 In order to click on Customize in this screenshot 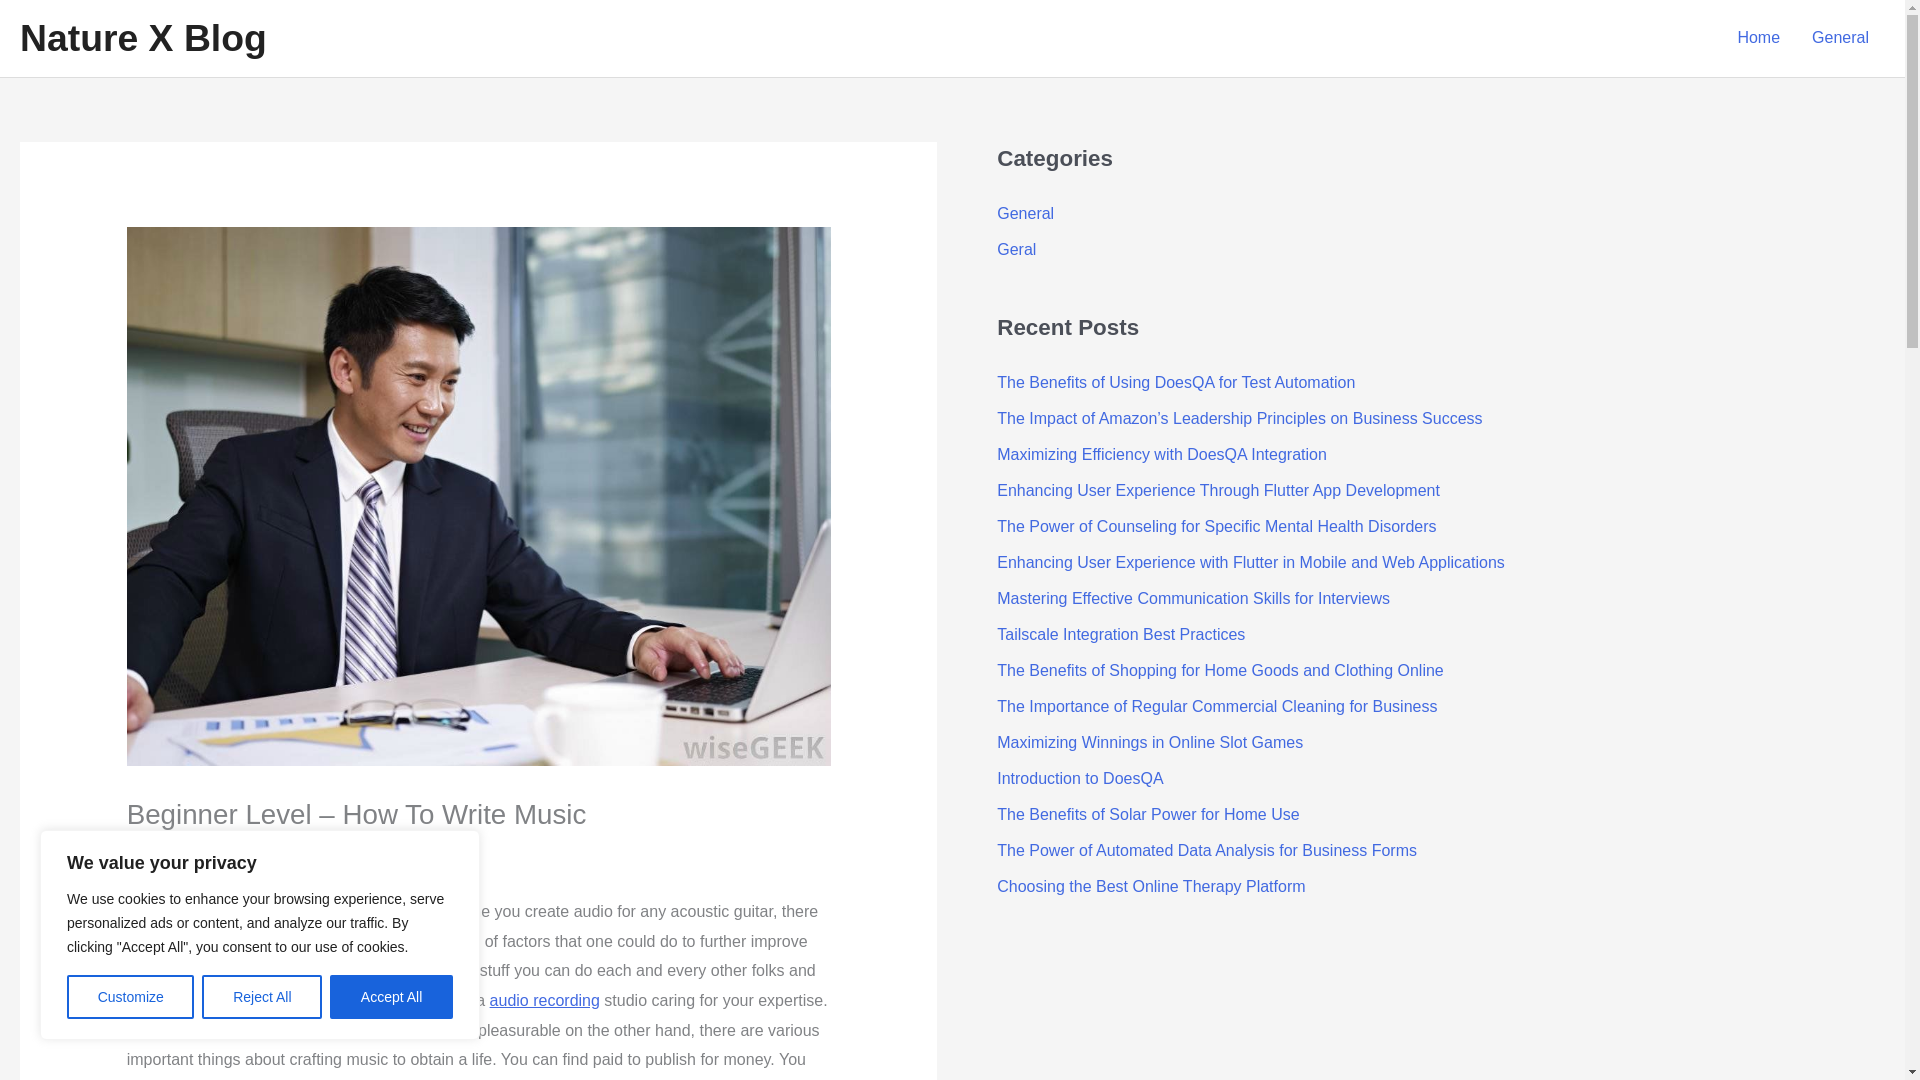, I will do `click(130, 997)`.